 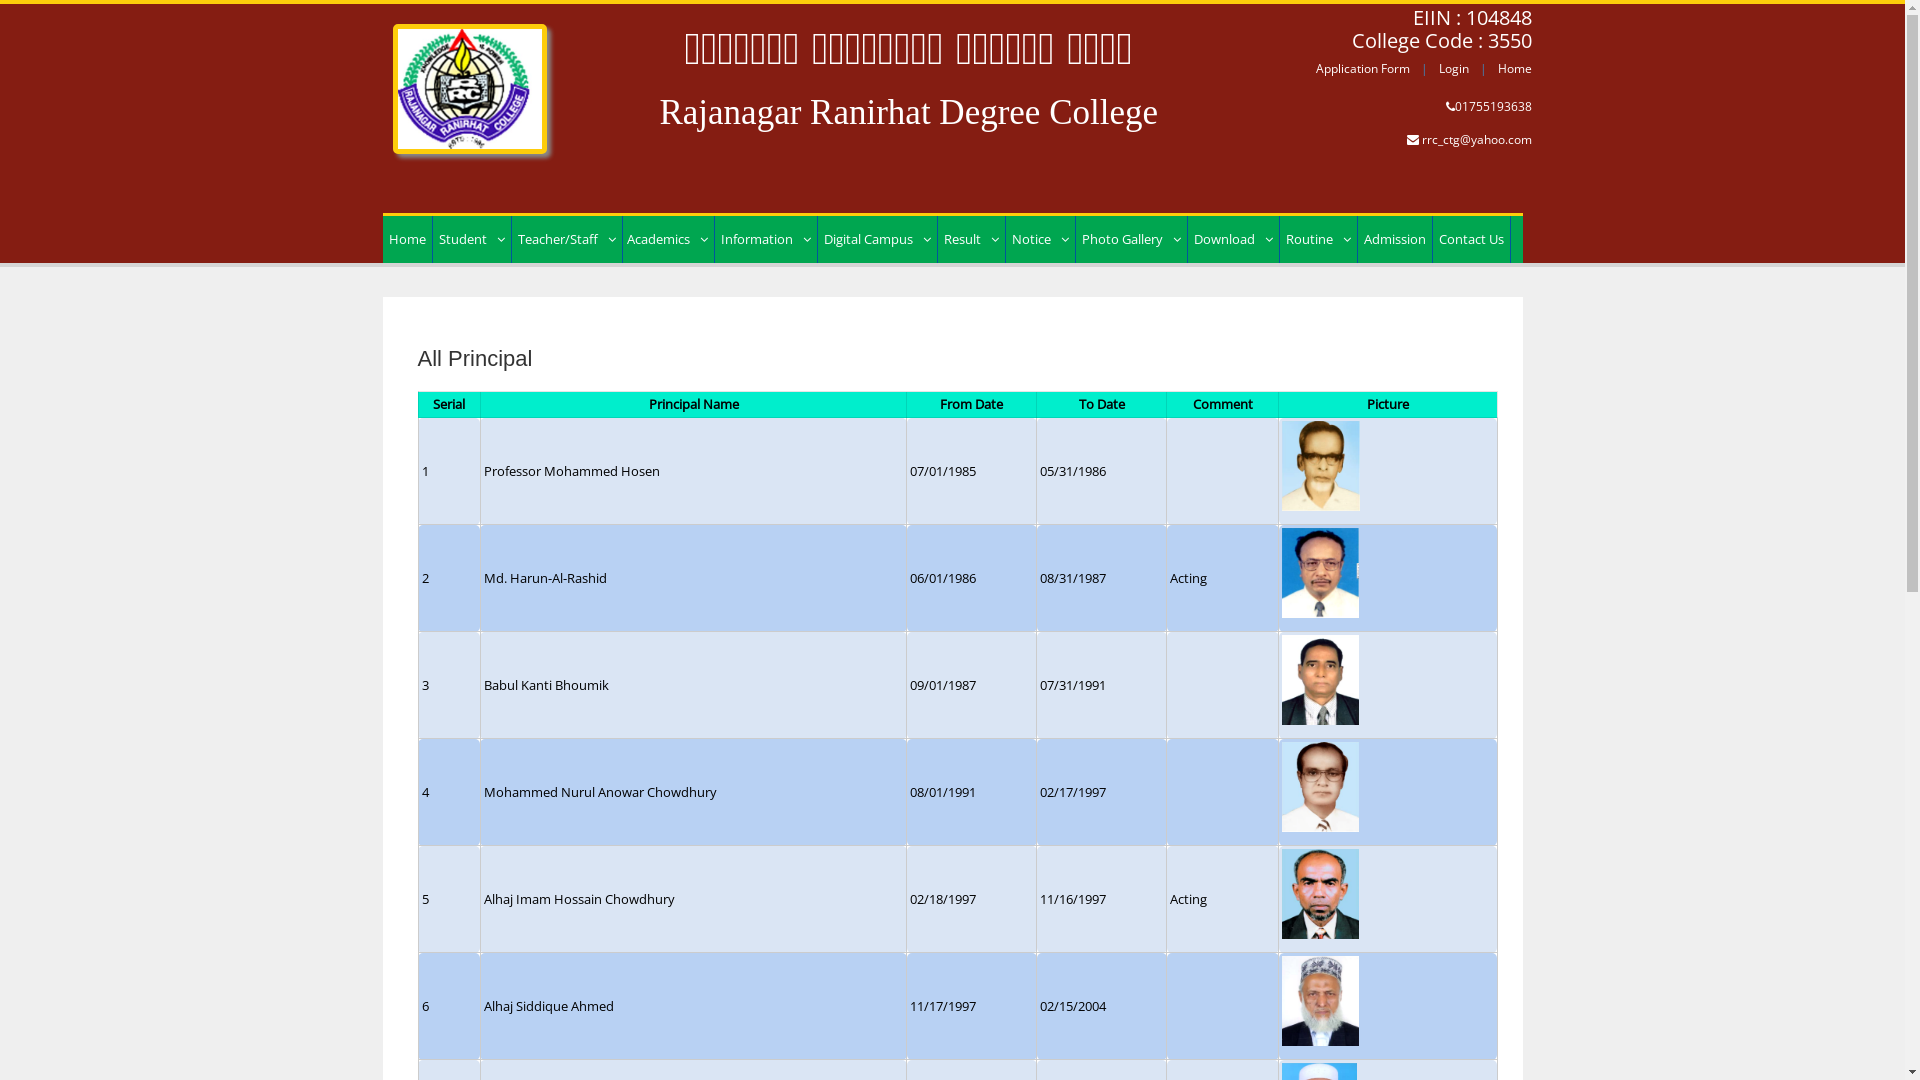 What do you see at coordinates (1040, 240) in the screenshot?
I see `Notice` at bounding box center [1040, 240].